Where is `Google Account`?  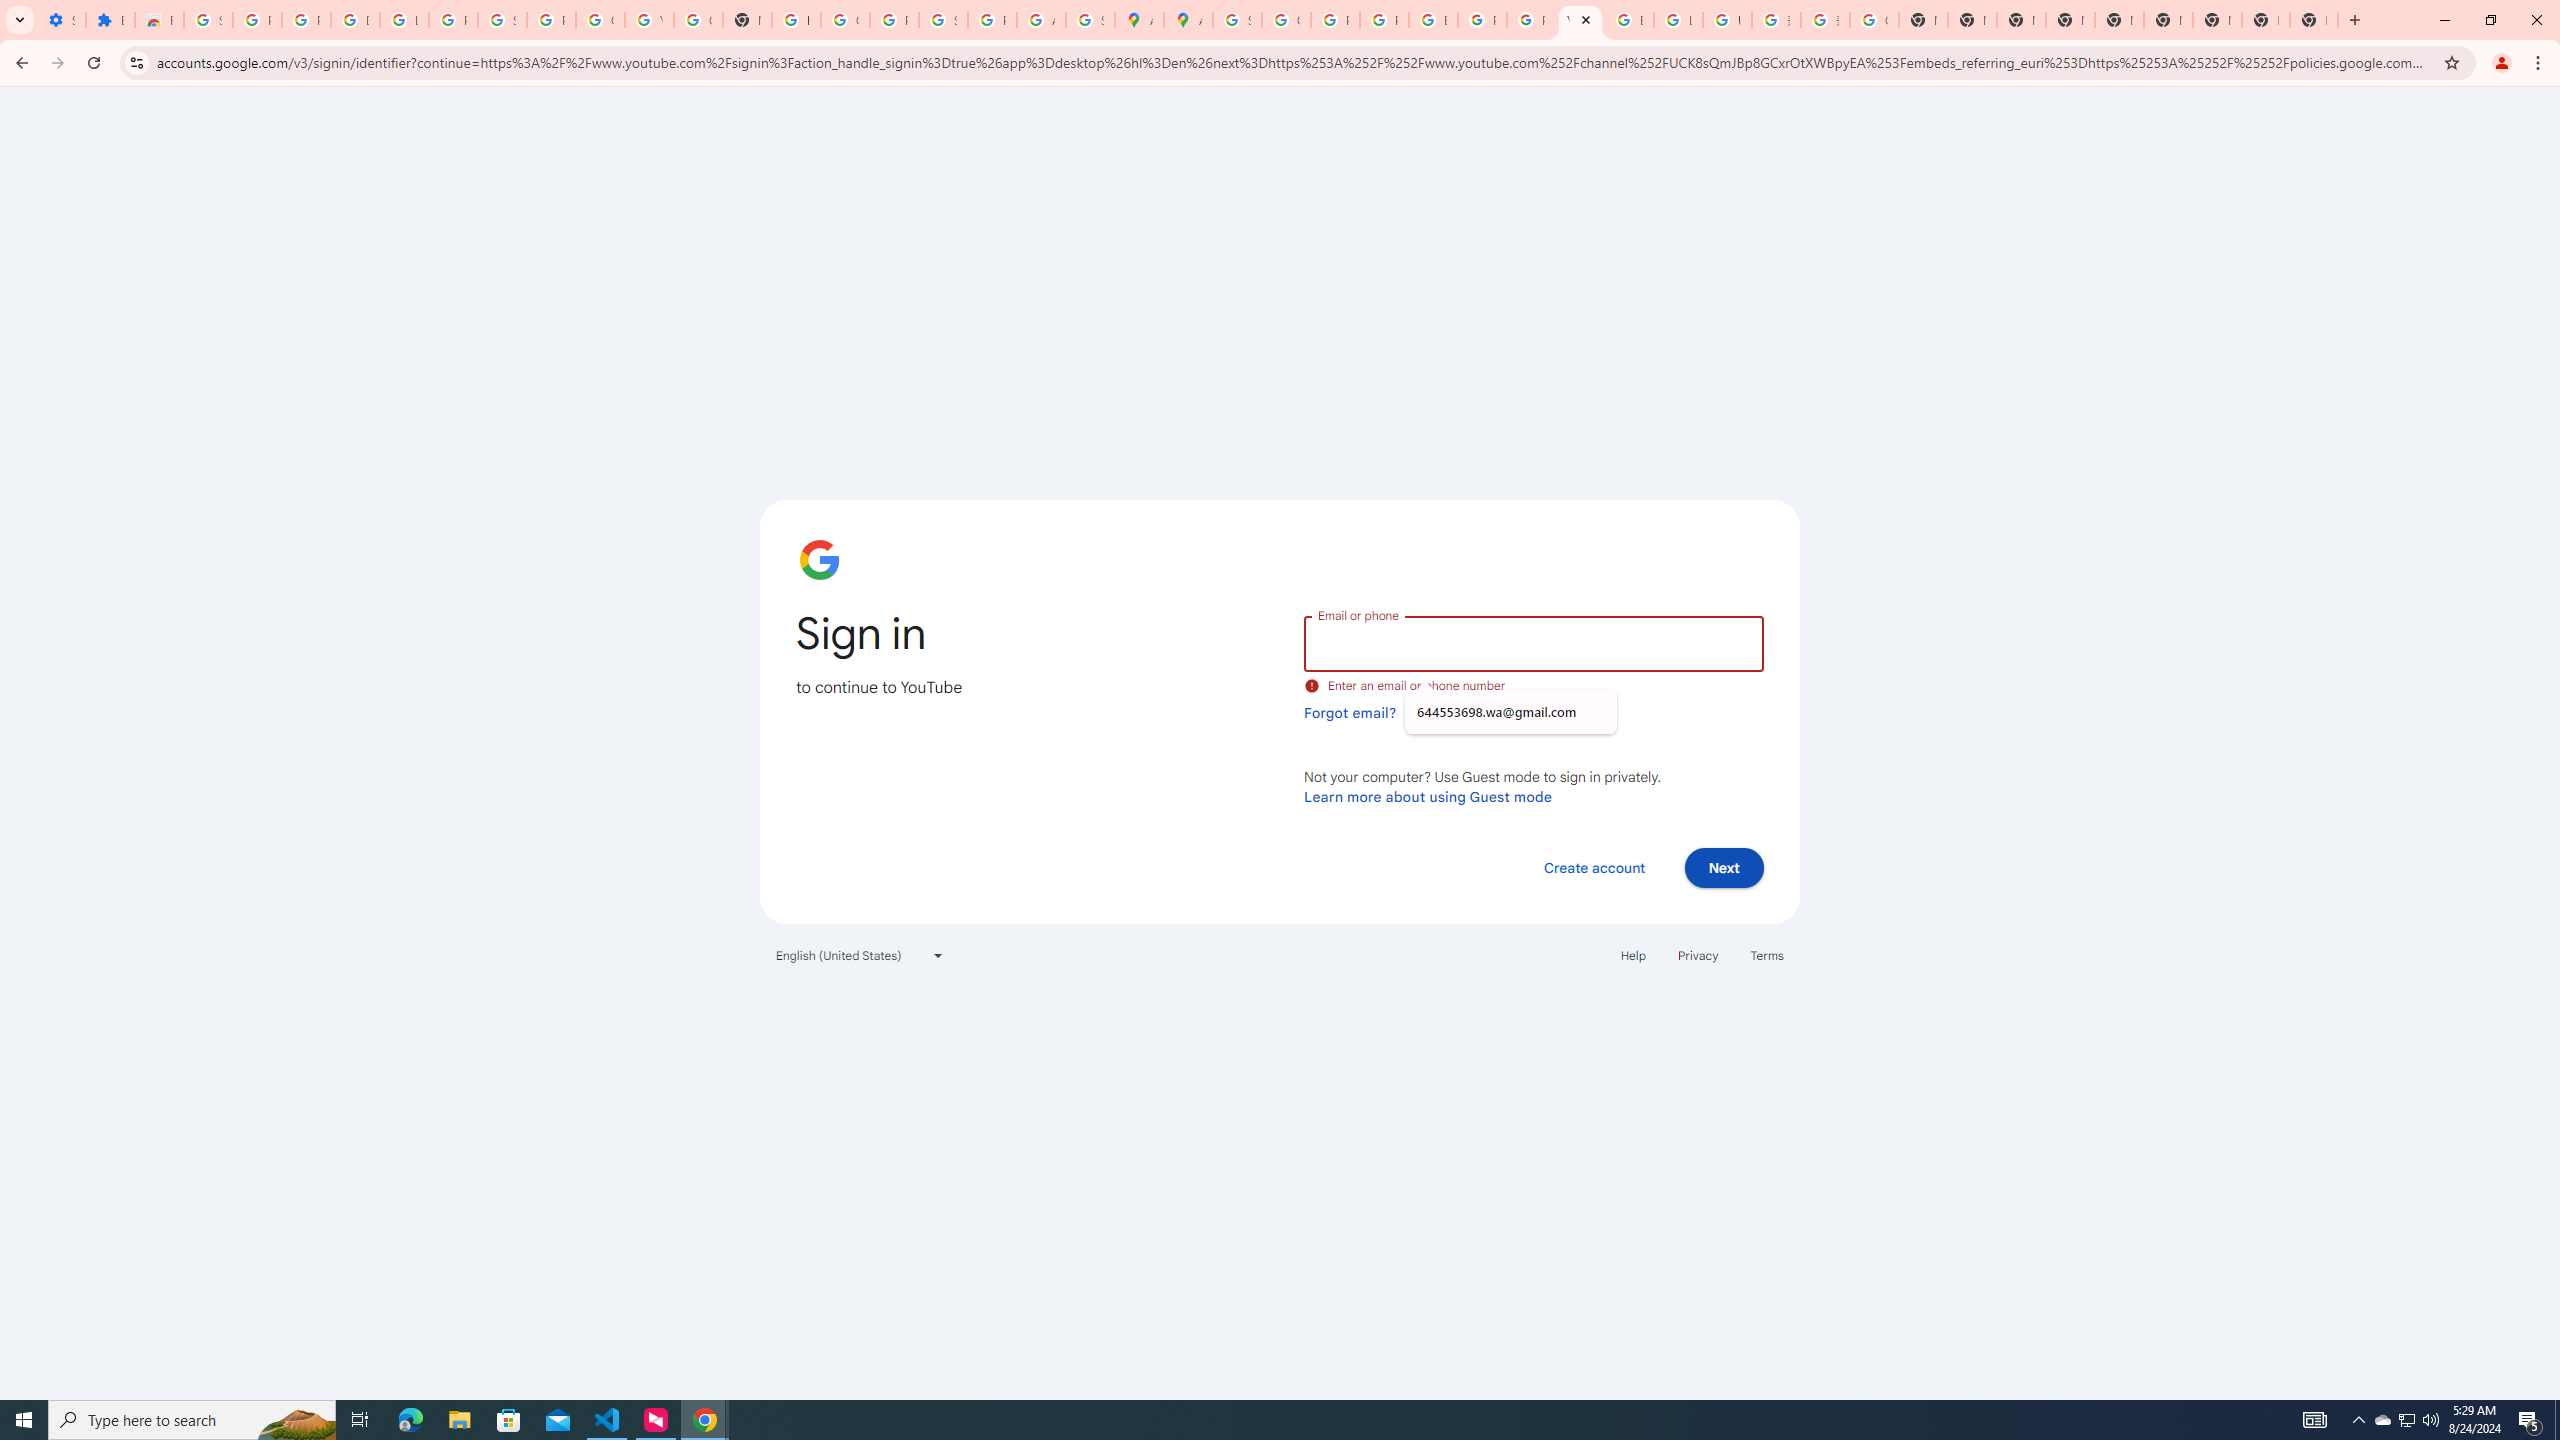
Google Account is located at coordinates (600, 20).